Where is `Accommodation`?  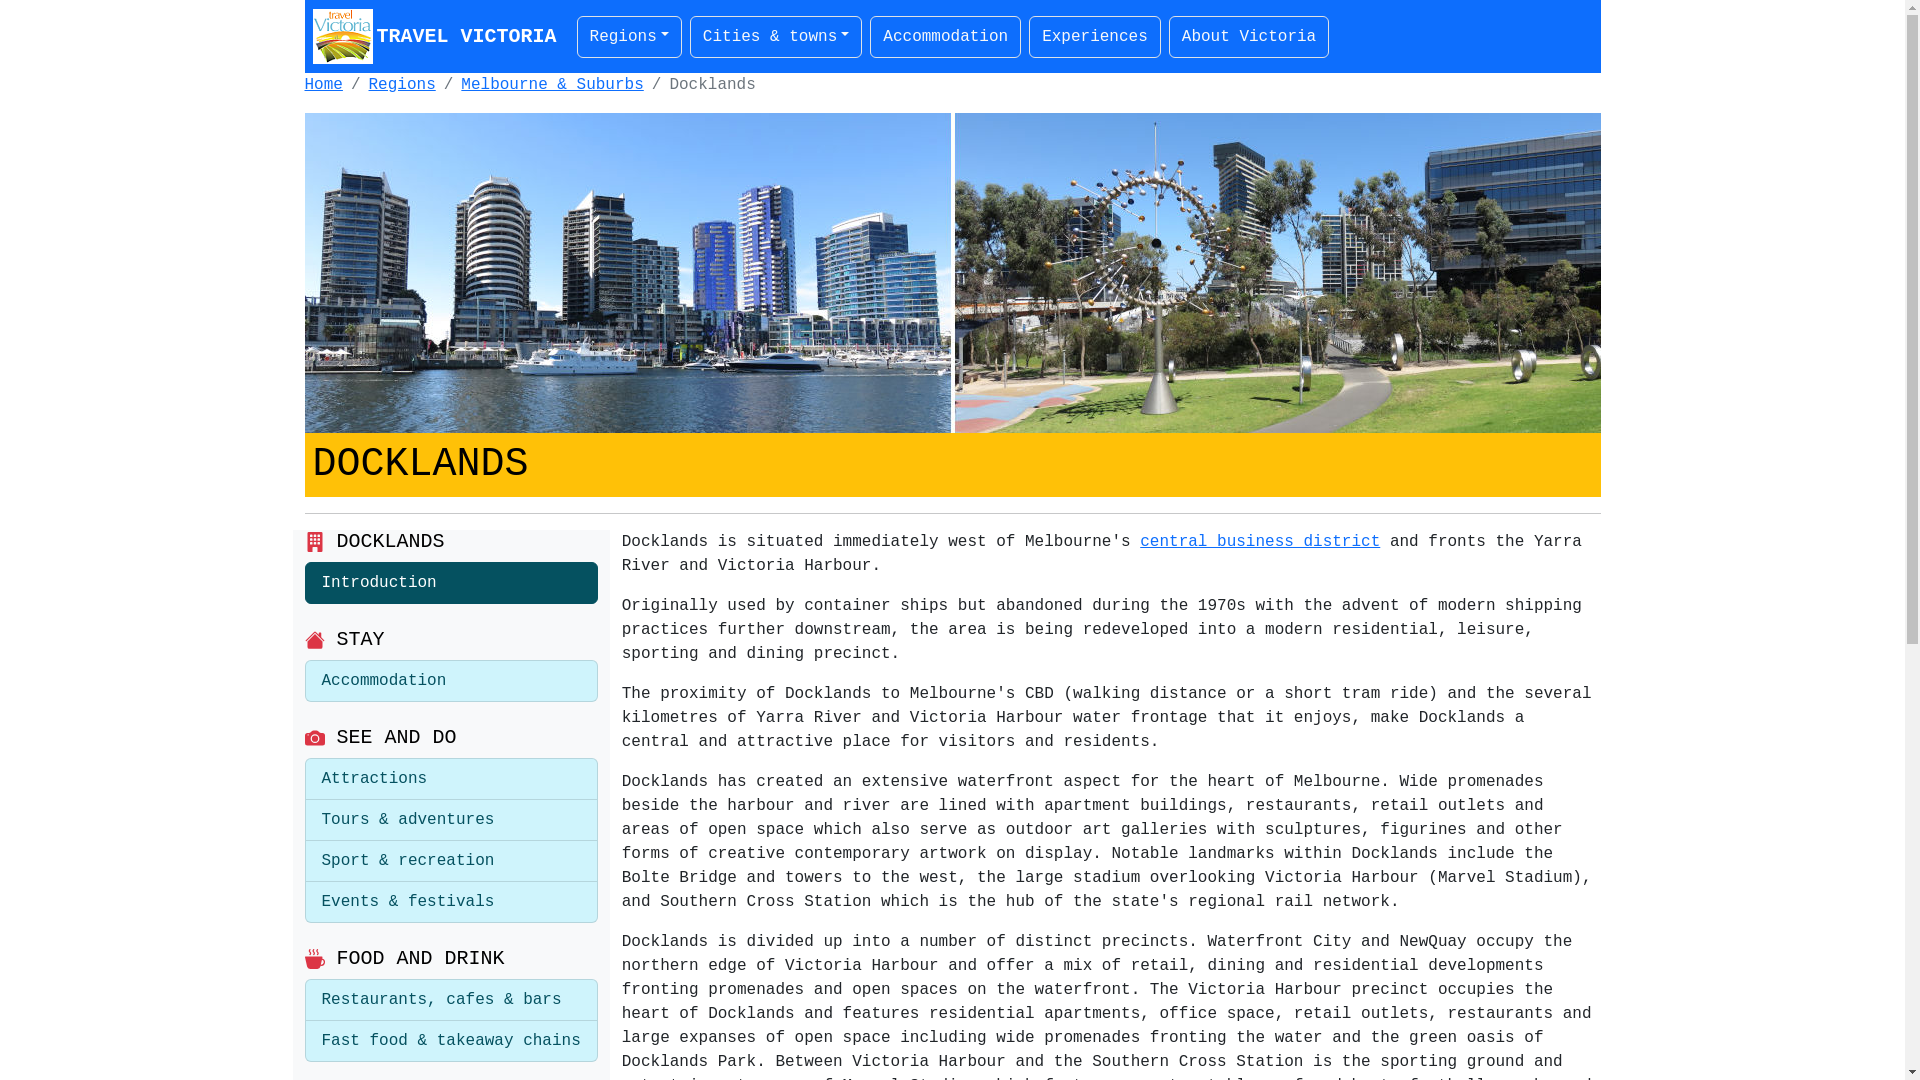
Accommodation is located at coordinates (450, 681).